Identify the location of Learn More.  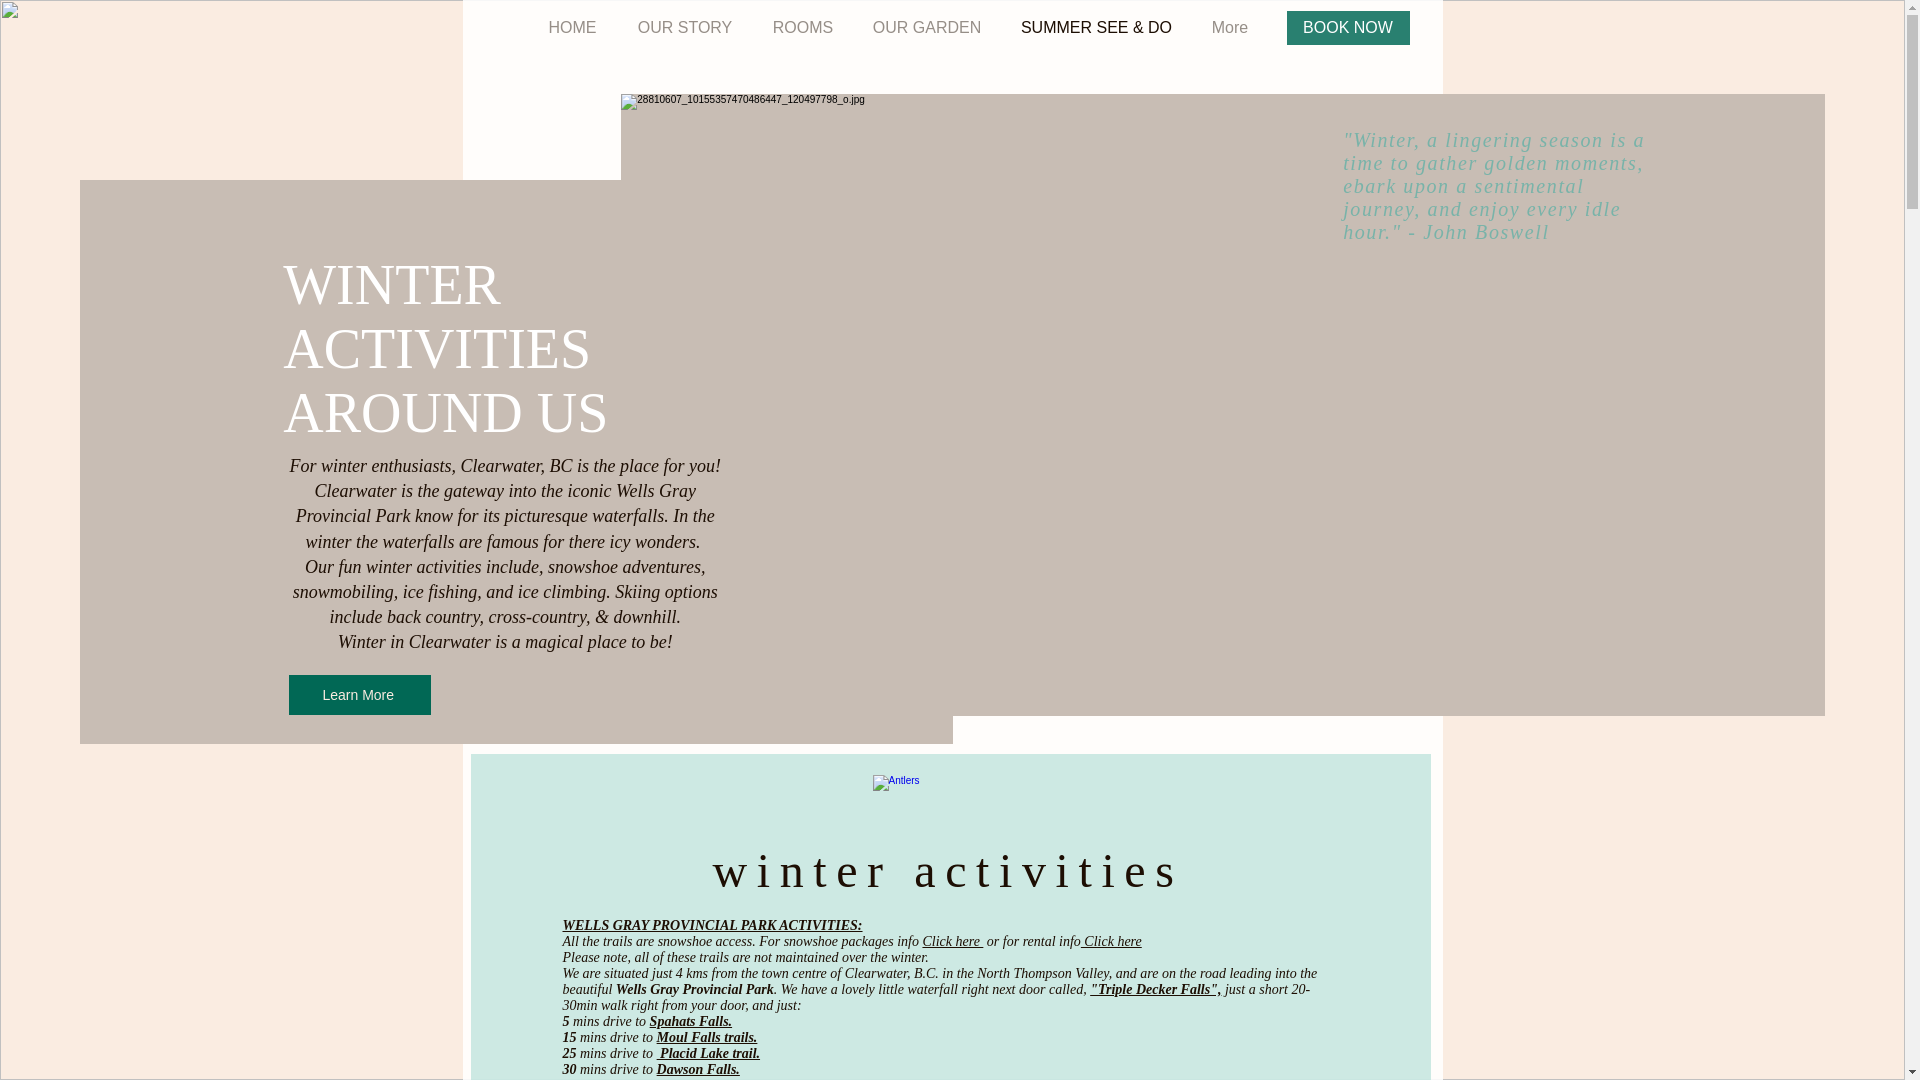
(360, 693).